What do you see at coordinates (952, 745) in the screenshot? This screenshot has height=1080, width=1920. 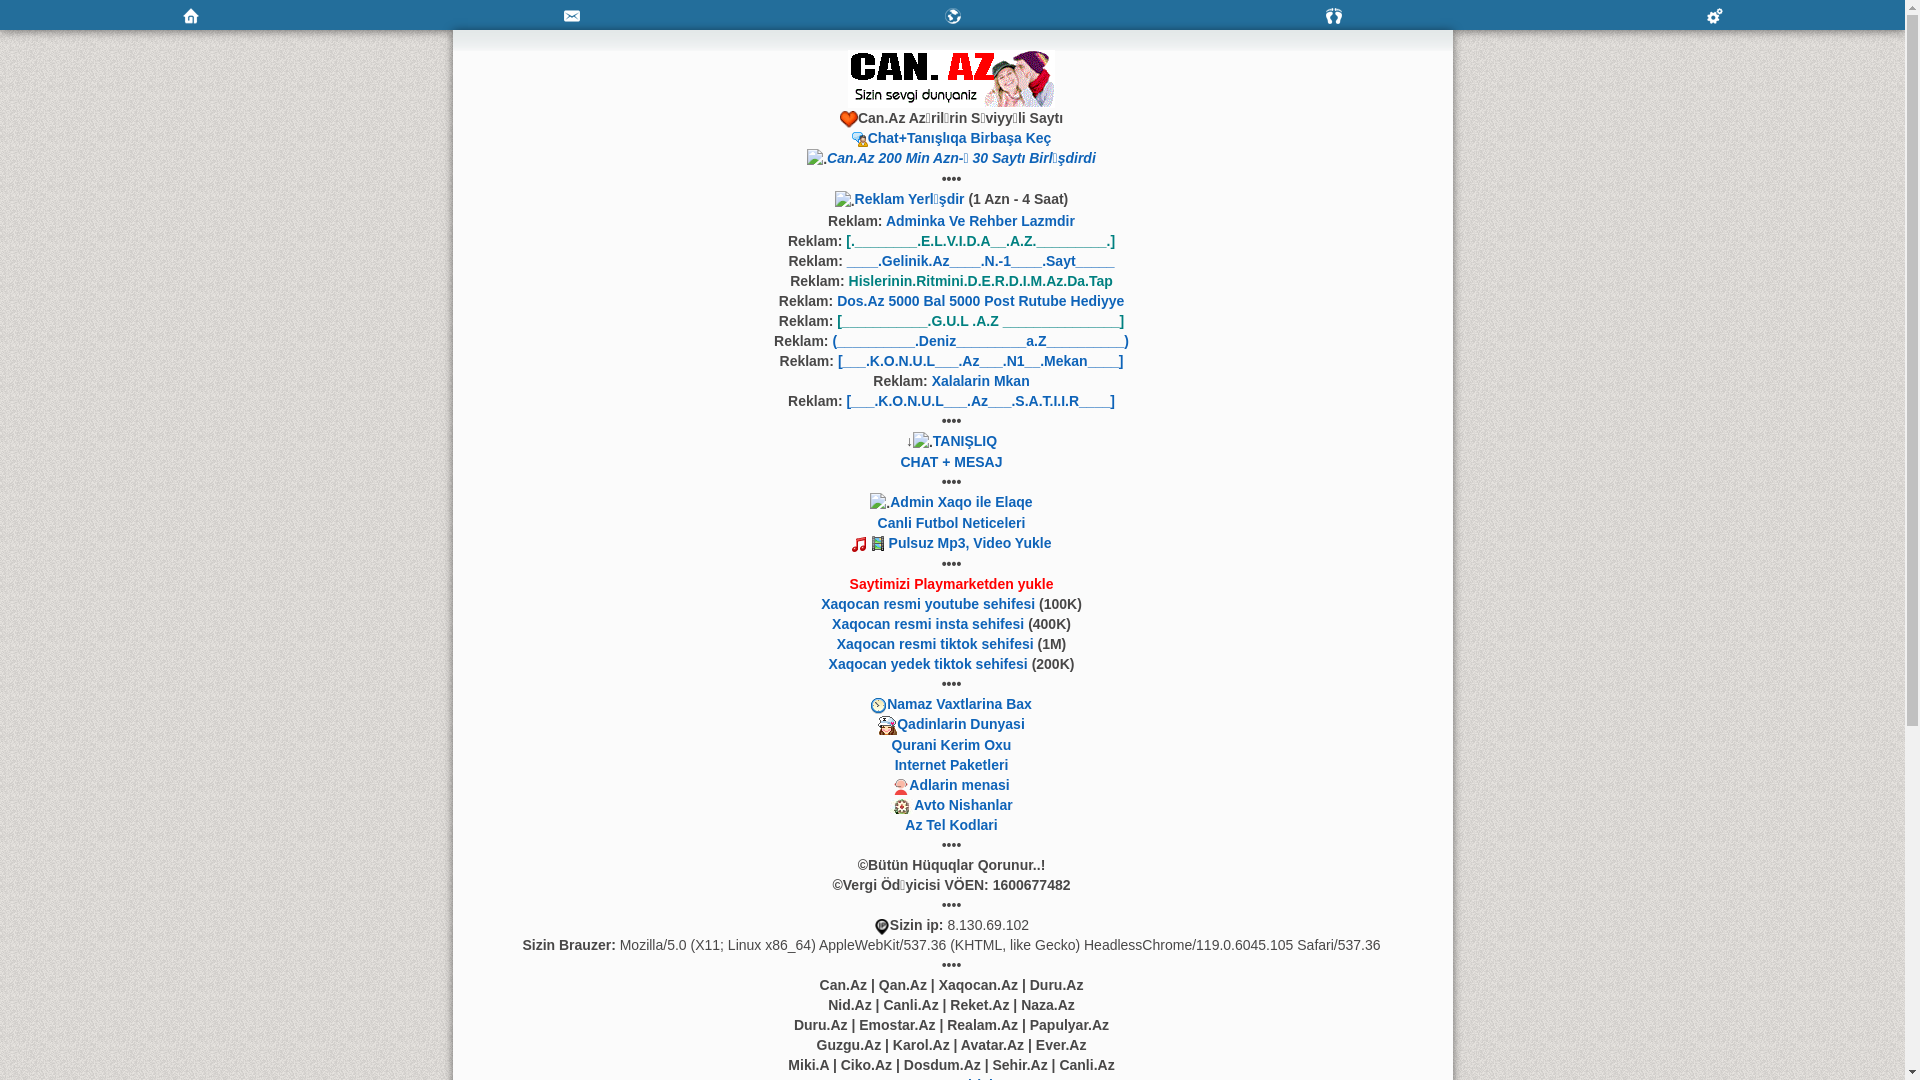 I see `Qurani Kerim Oxu` at bounding box center [952, 745].